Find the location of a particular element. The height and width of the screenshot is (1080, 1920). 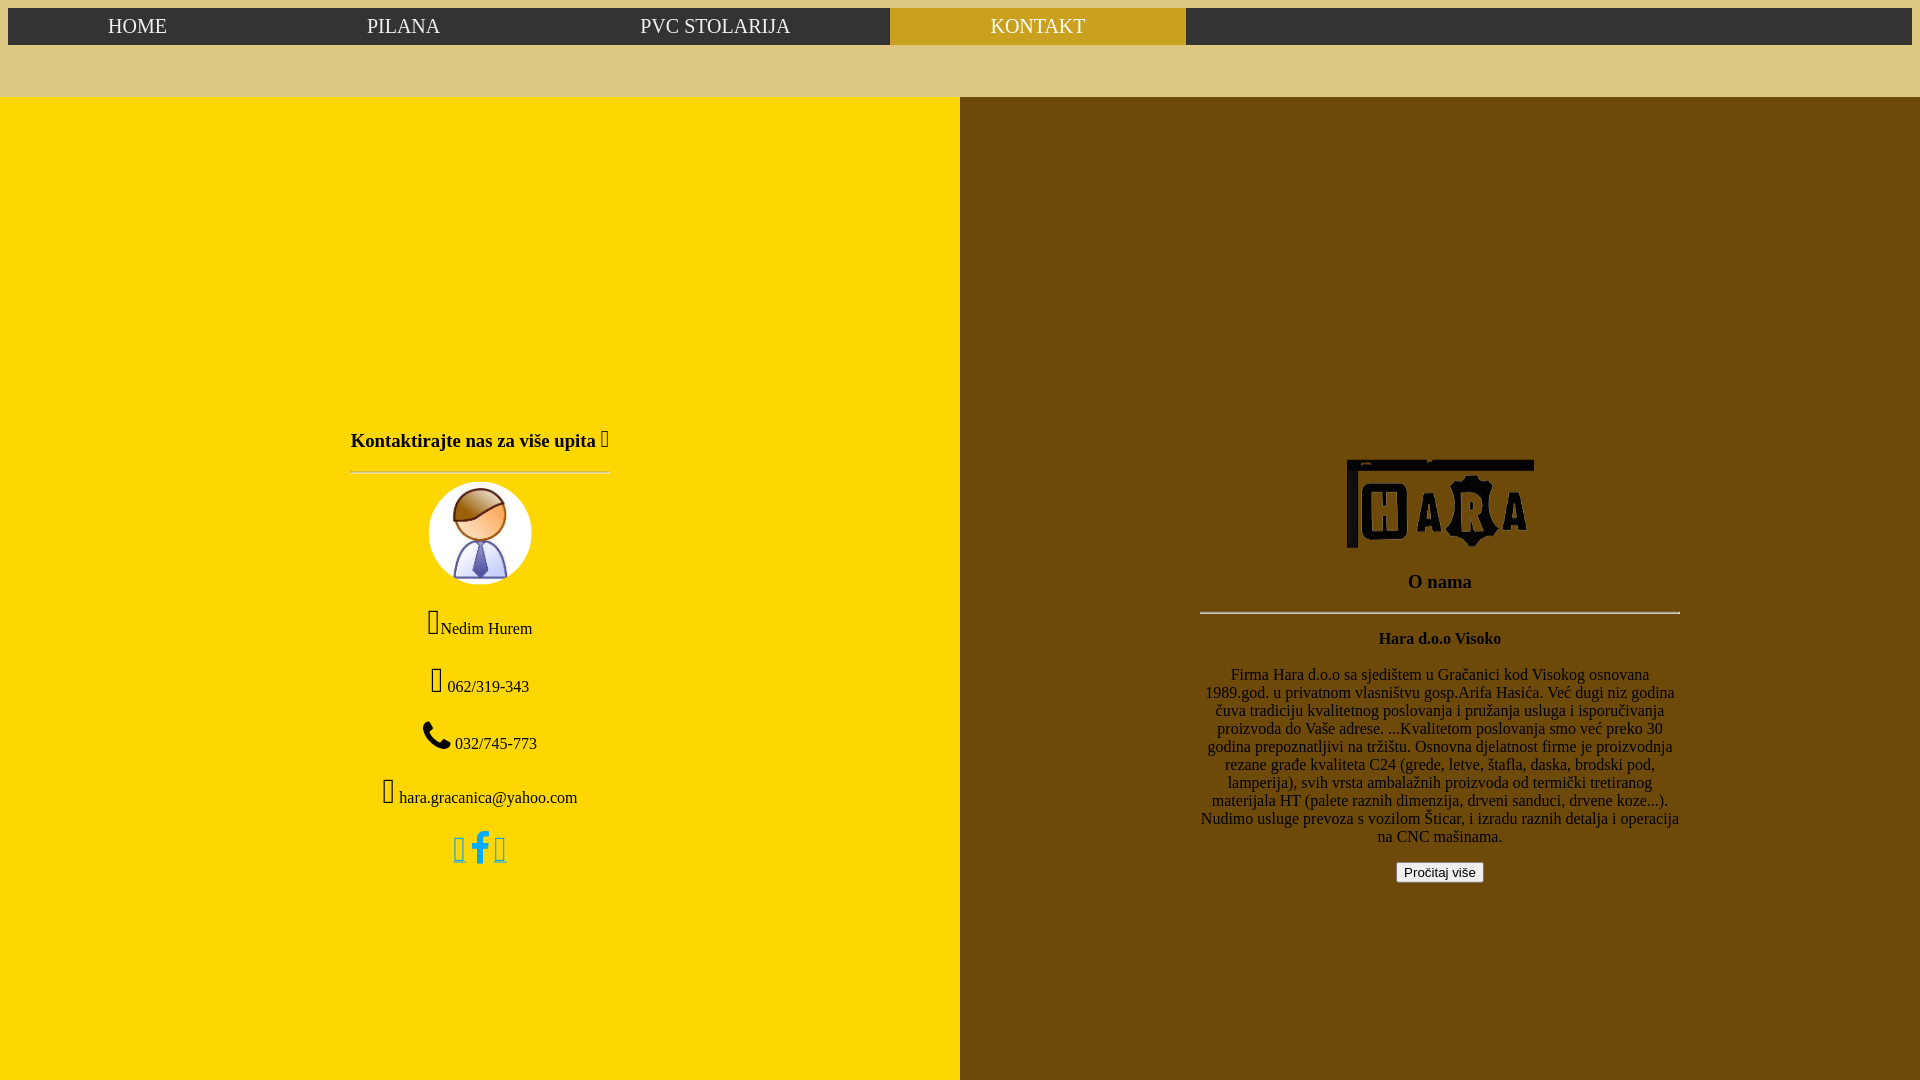

KONTAKT is located at coordinates (1038, 26).